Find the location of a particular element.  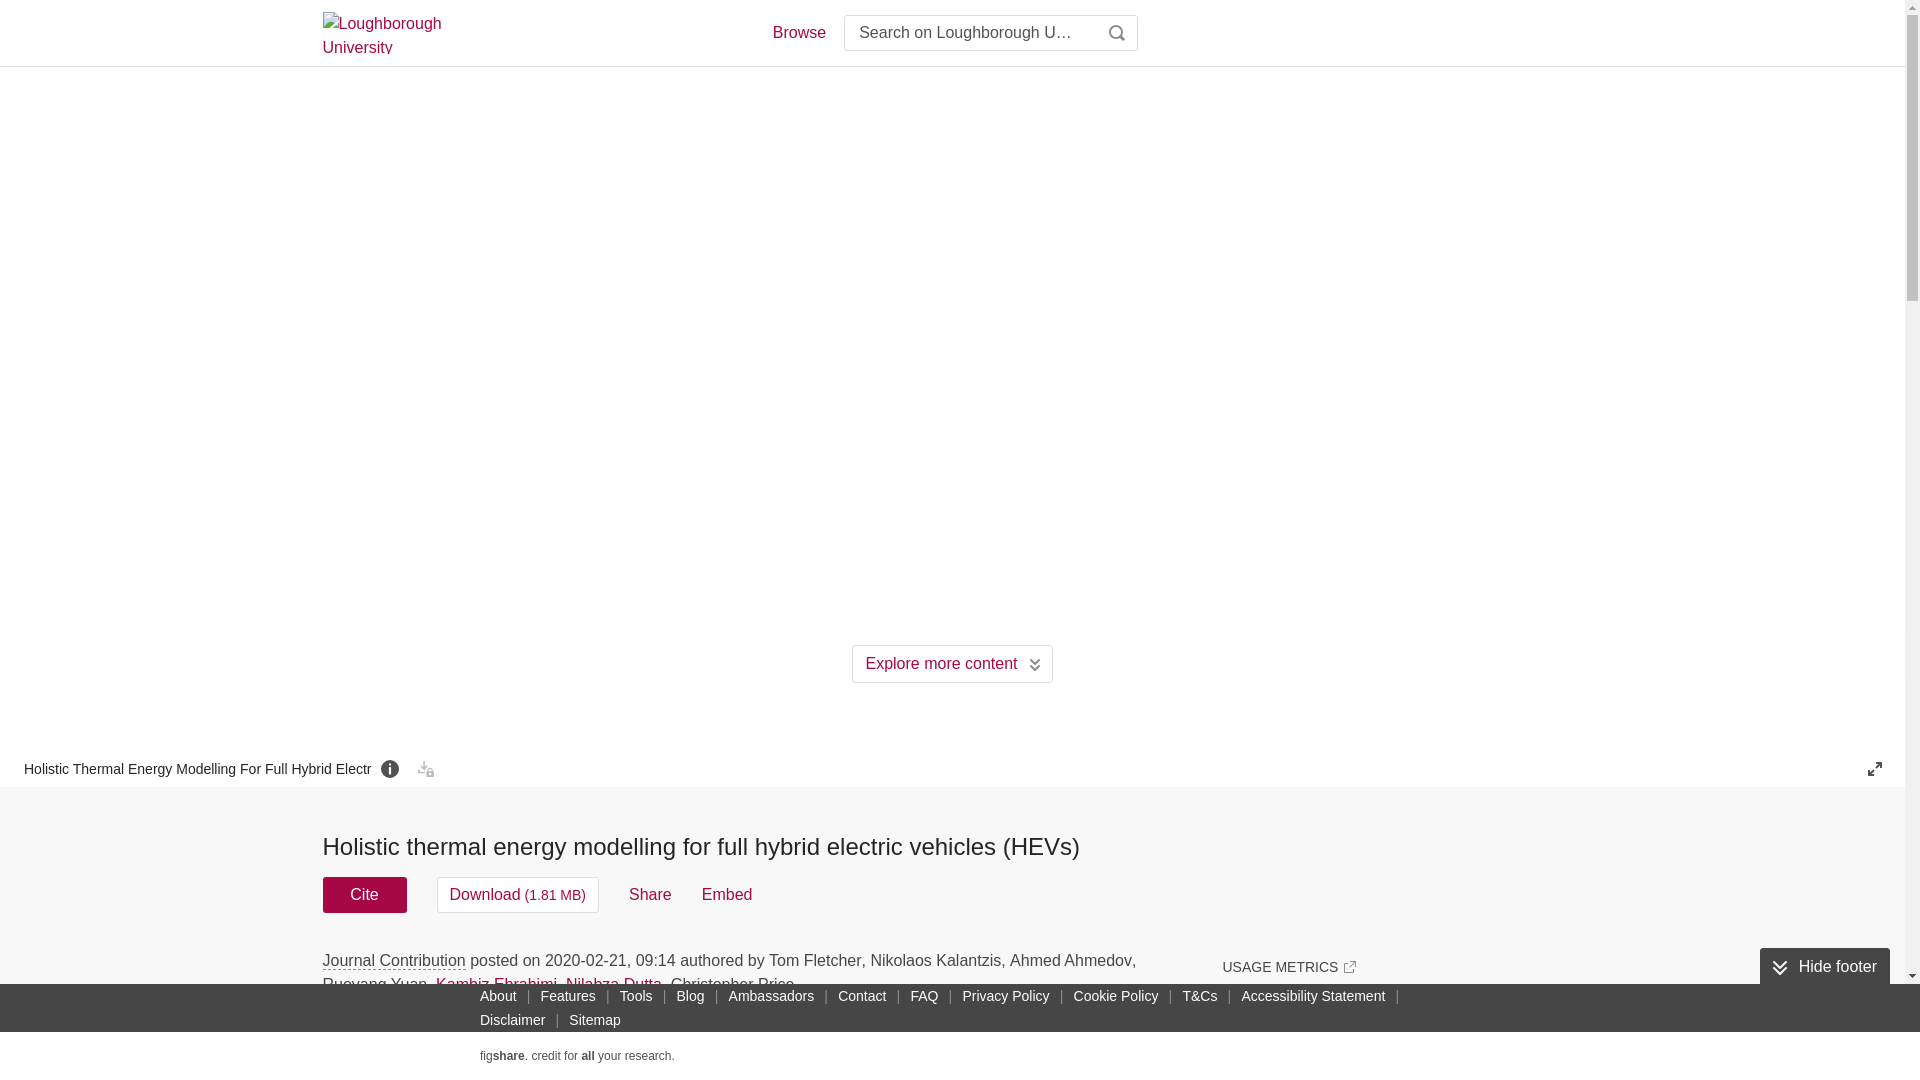

Hide footer is located at coordinates (1824, 967).